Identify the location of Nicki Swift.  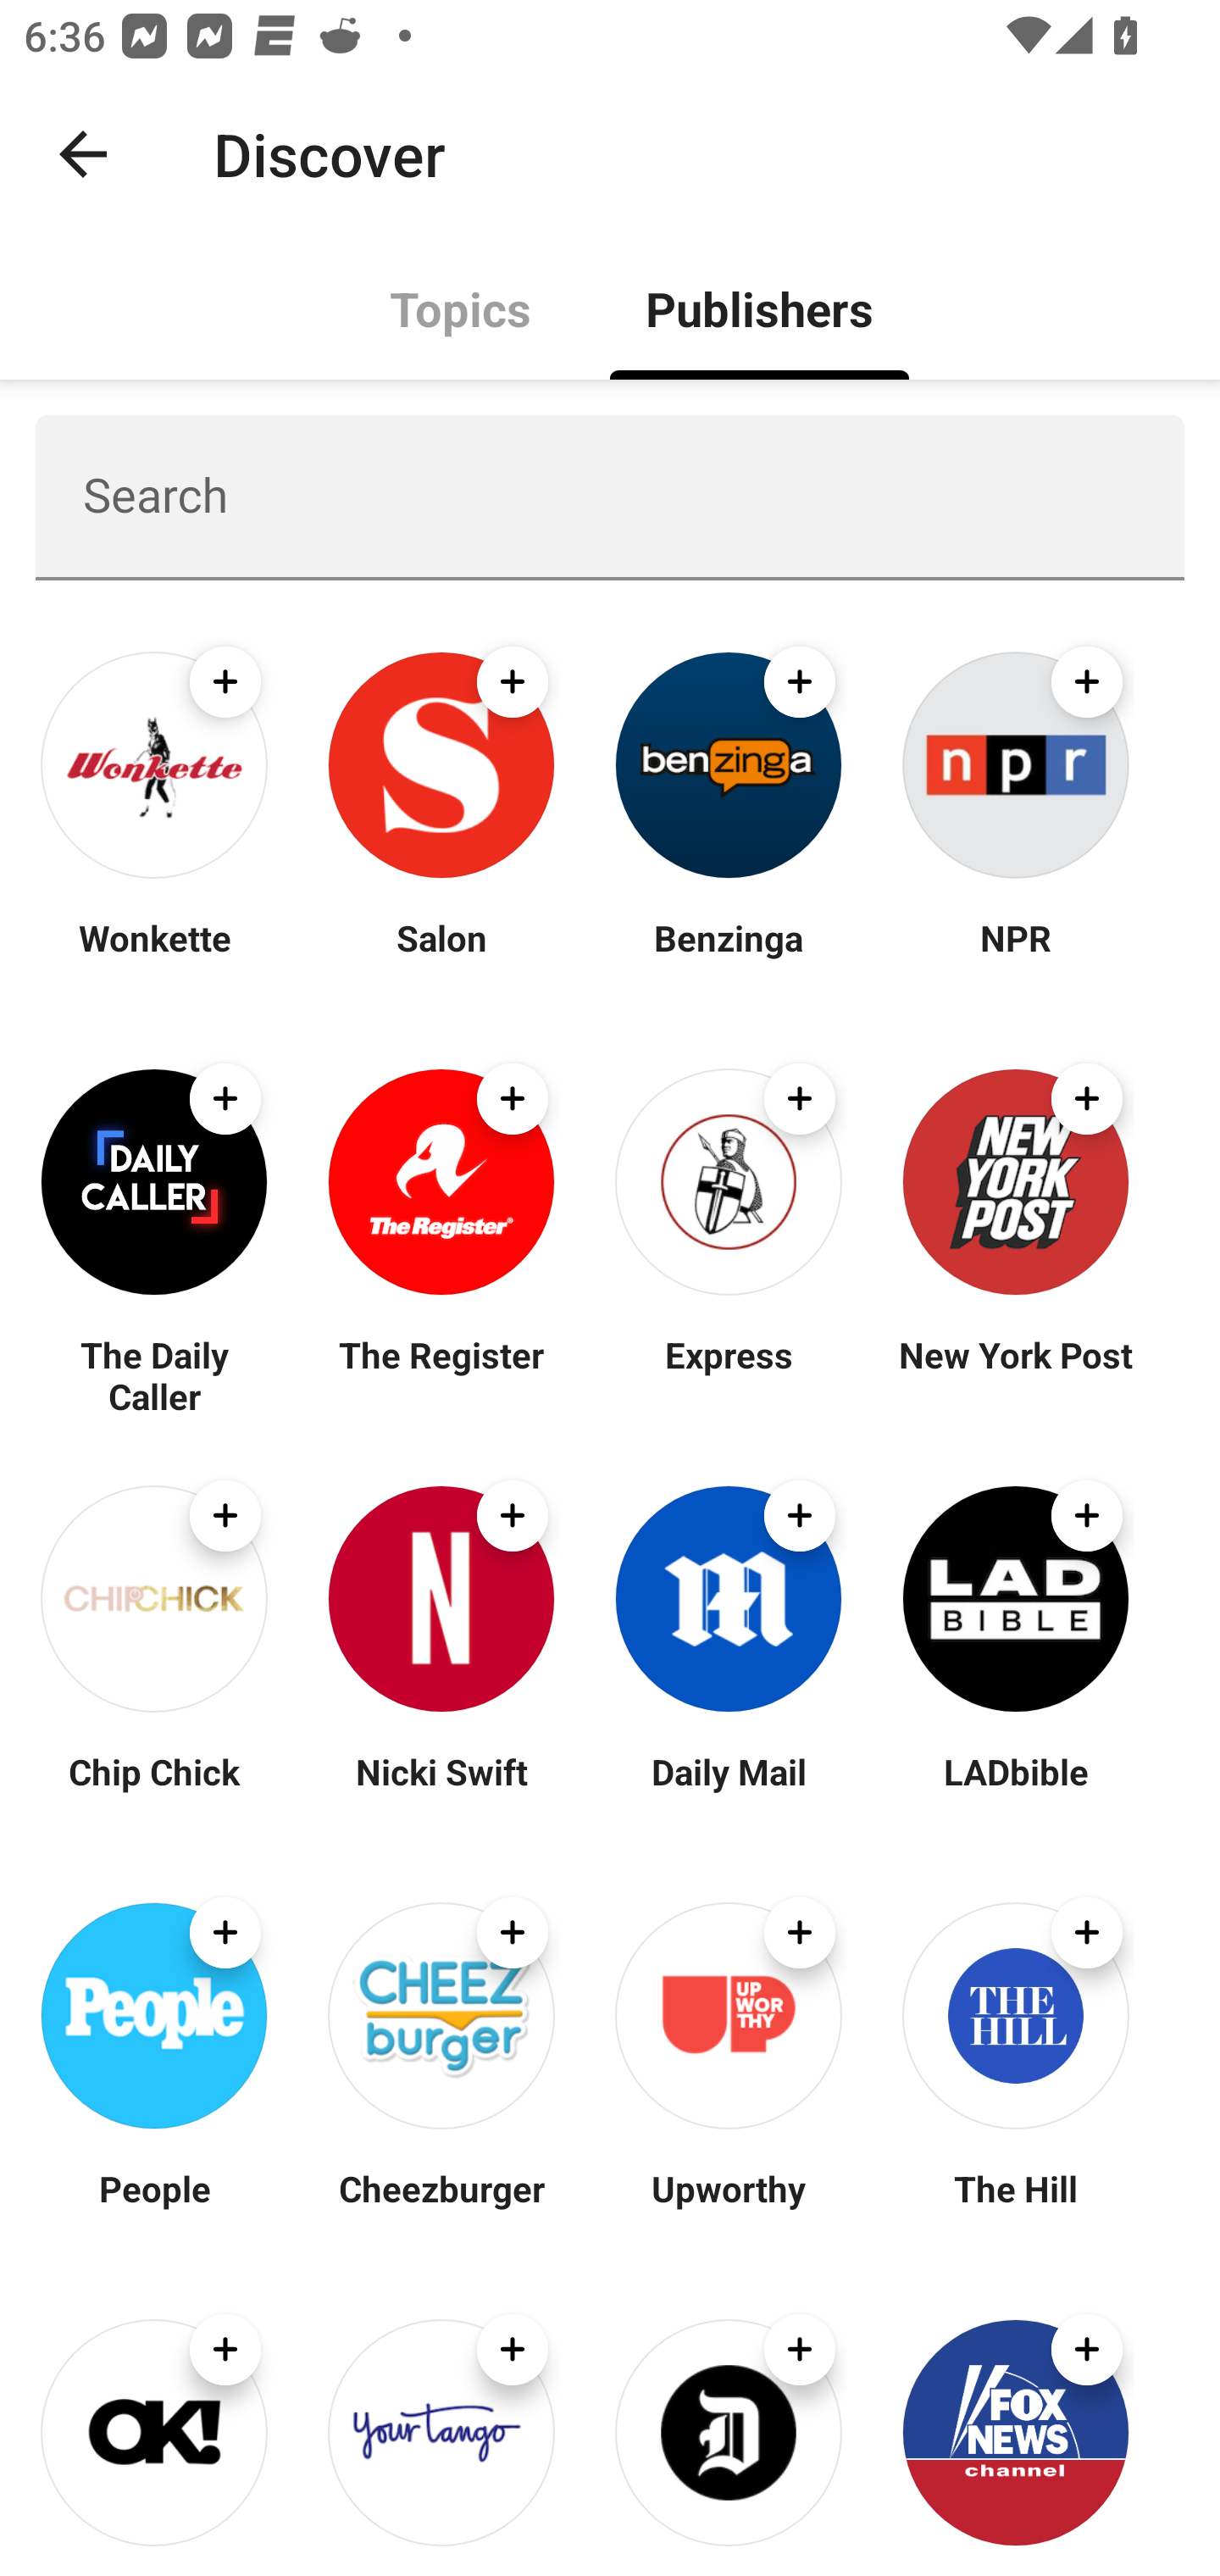
(441, 1791).